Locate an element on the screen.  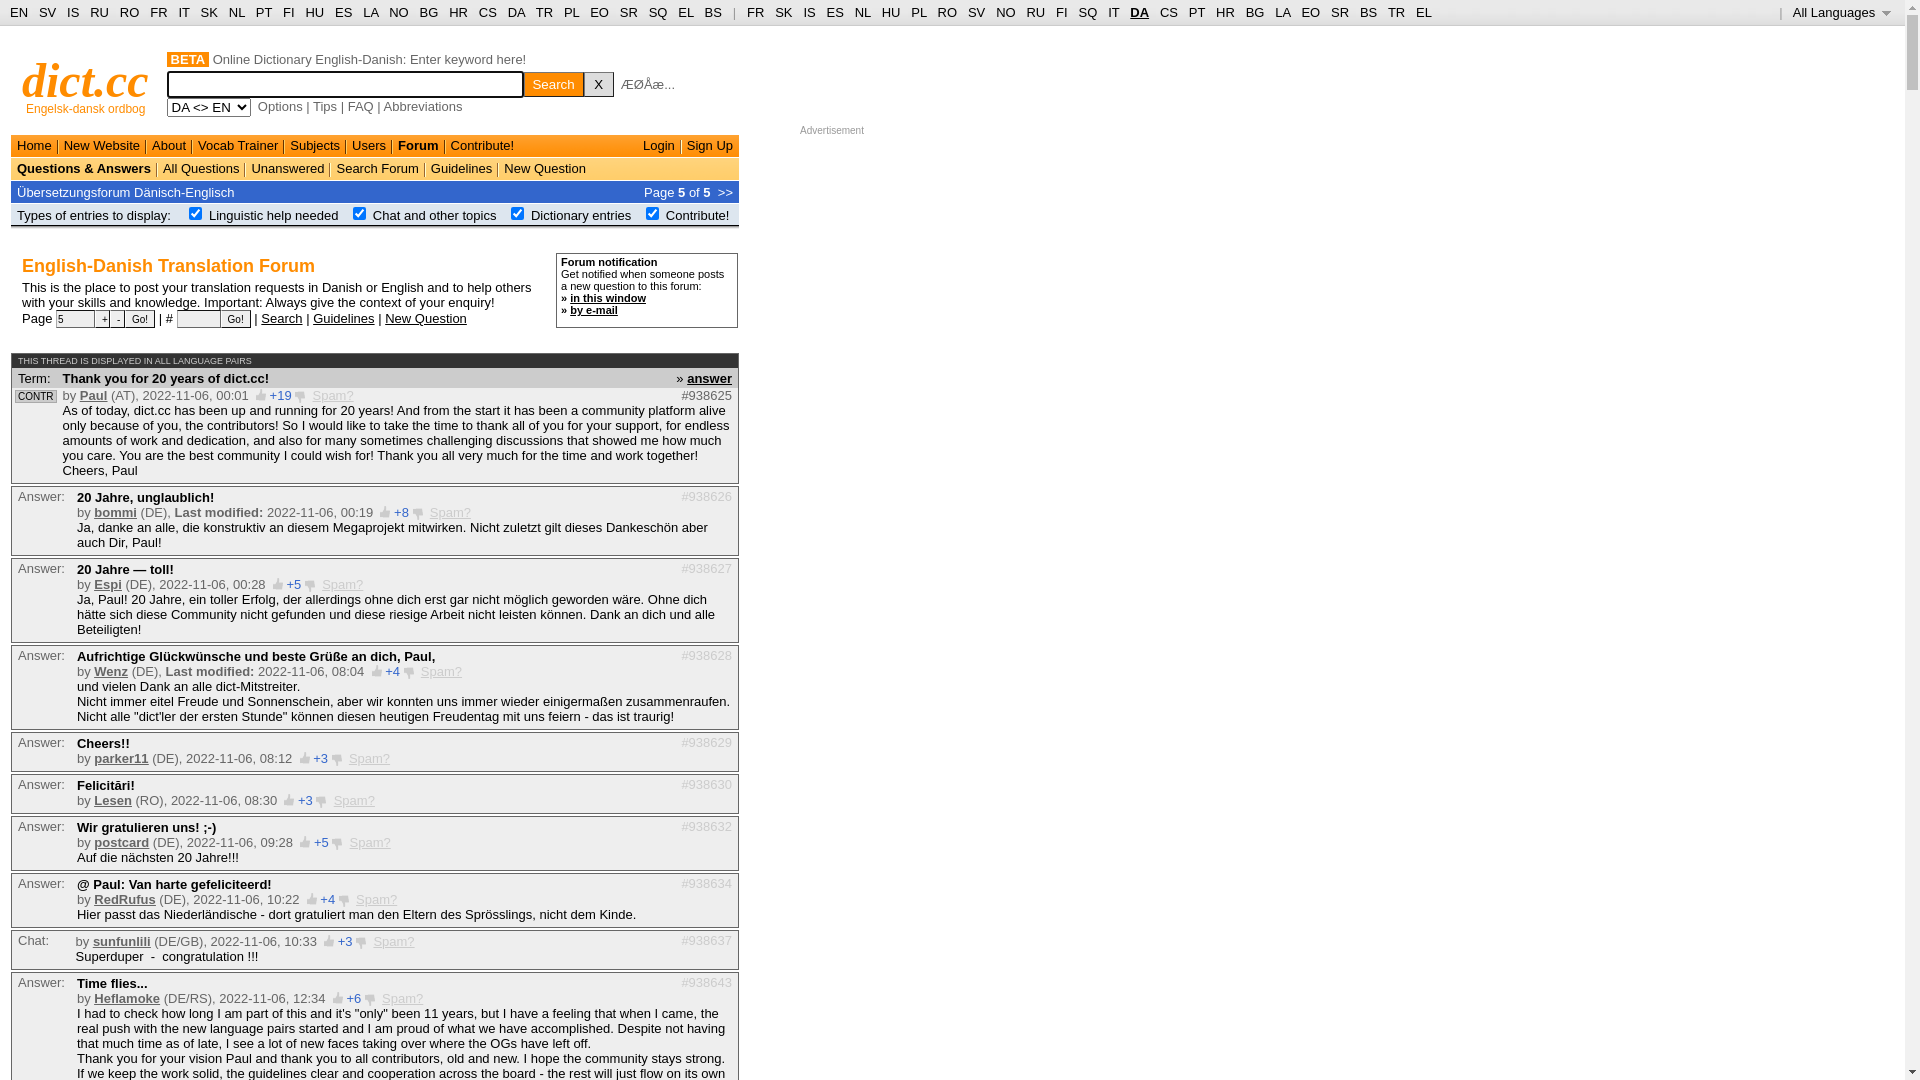
Spam? is located at coordinates (402, 998).